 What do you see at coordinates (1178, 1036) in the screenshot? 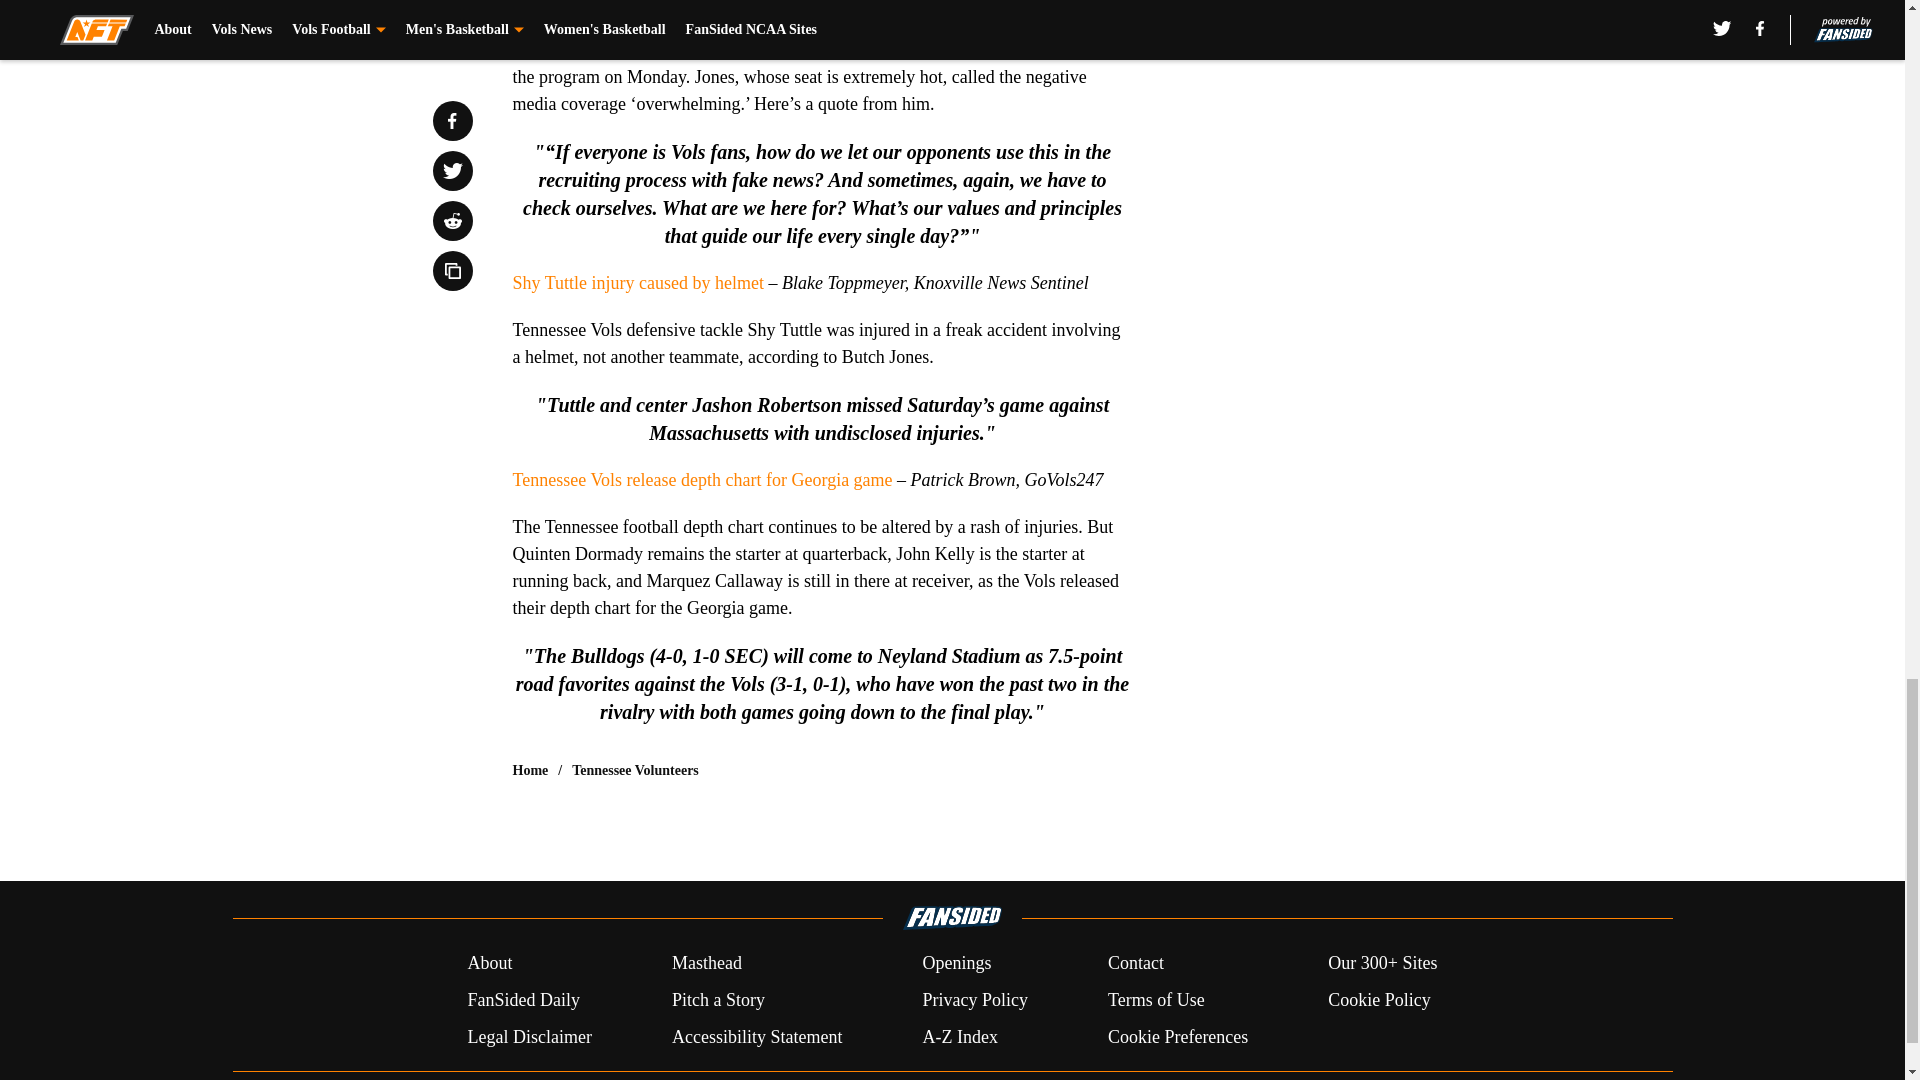
I see `Cookie Preferences` at bounding box center [1178, 1036].